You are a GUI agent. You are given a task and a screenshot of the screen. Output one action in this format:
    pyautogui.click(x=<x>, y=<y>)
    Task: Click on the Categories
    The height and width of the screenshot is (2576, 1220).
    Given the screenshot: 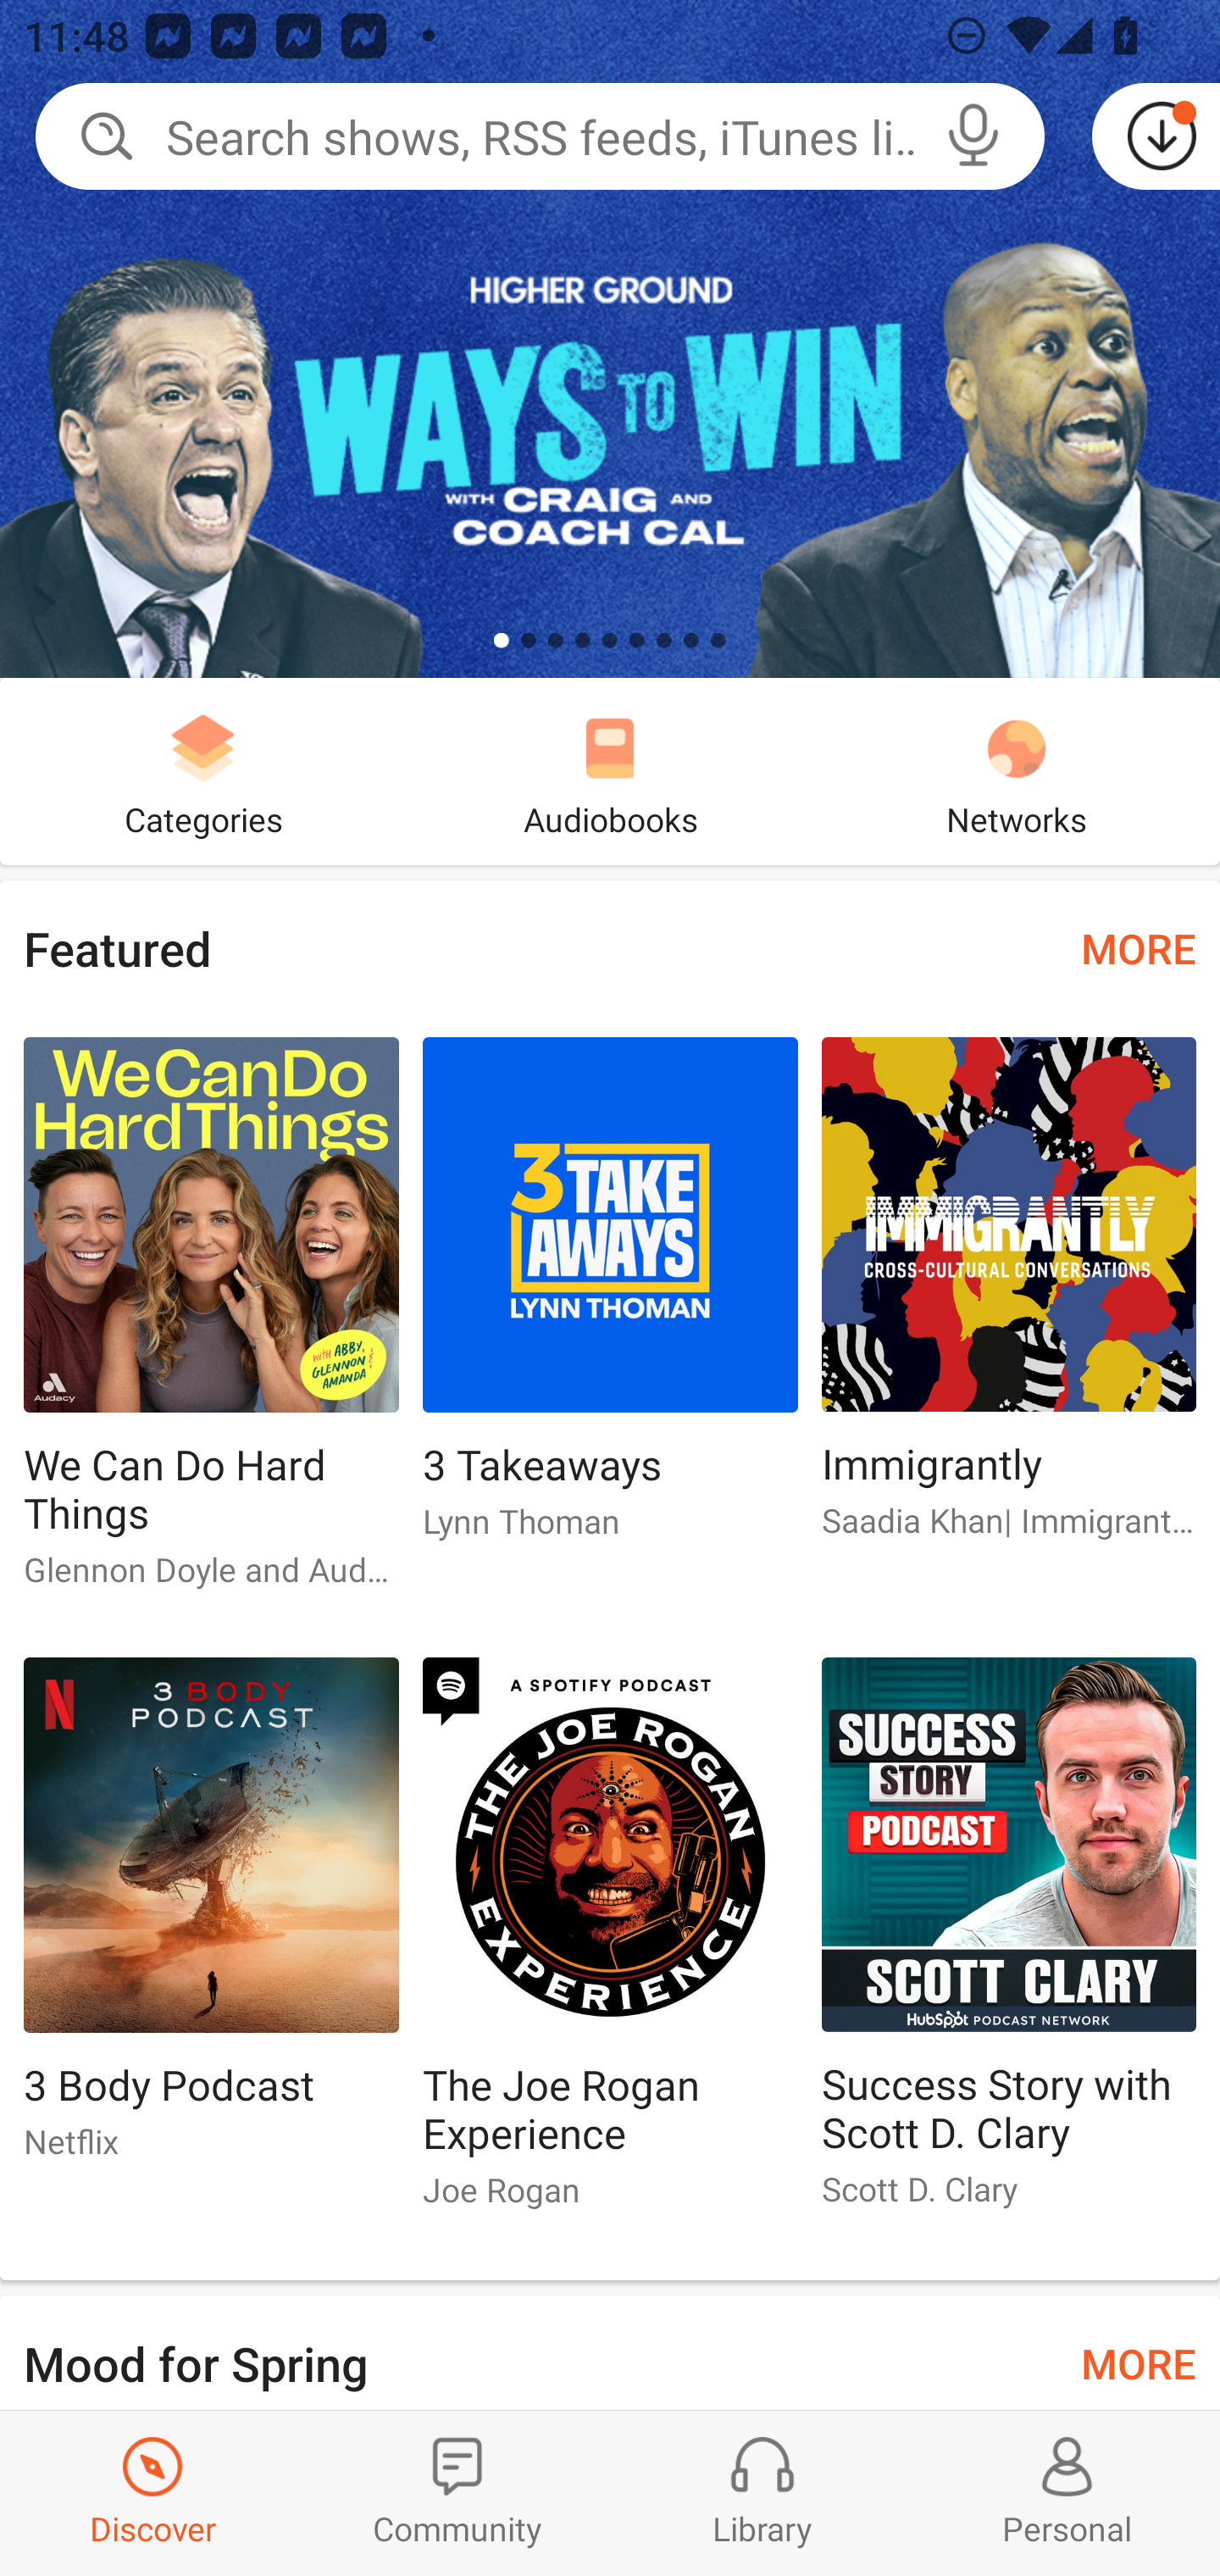 What is the action you would take?
    pyautogui.click(x=203, y=771)
    